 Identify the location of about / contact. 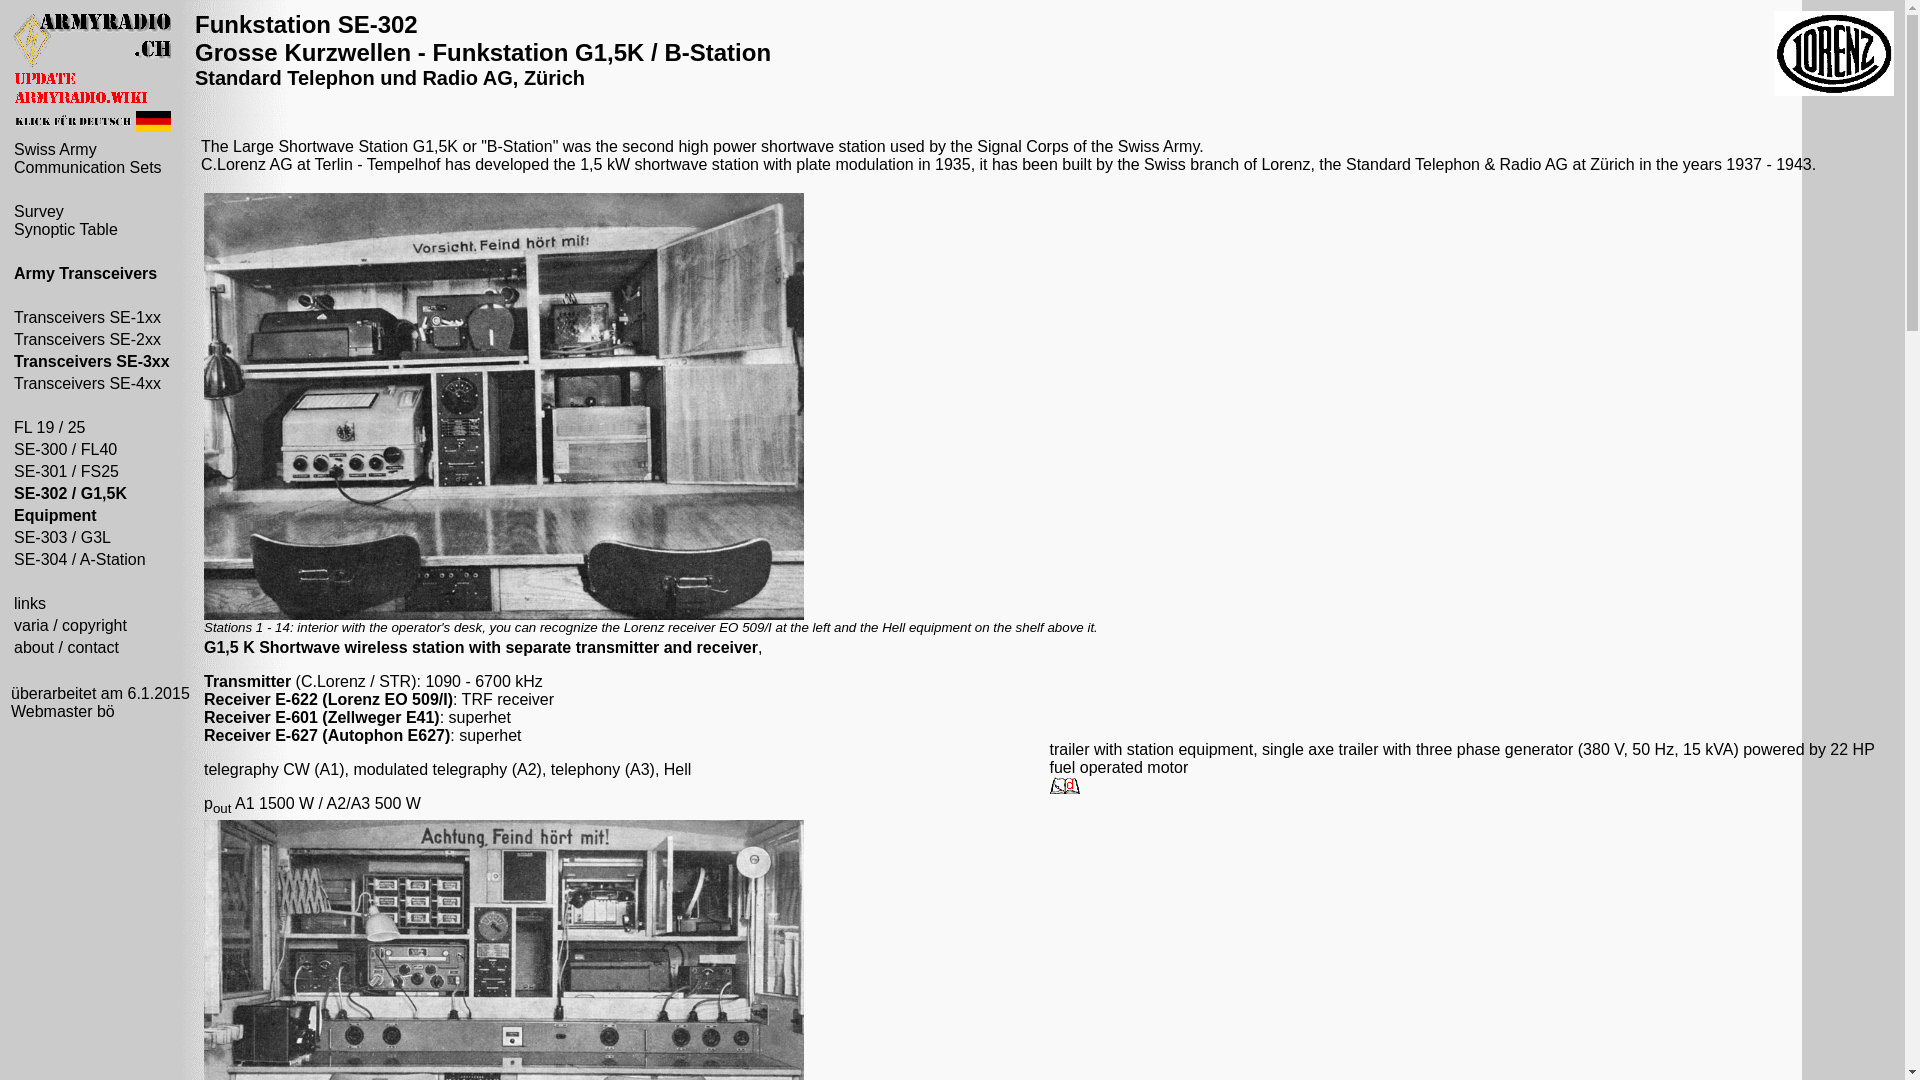
(66, 648).